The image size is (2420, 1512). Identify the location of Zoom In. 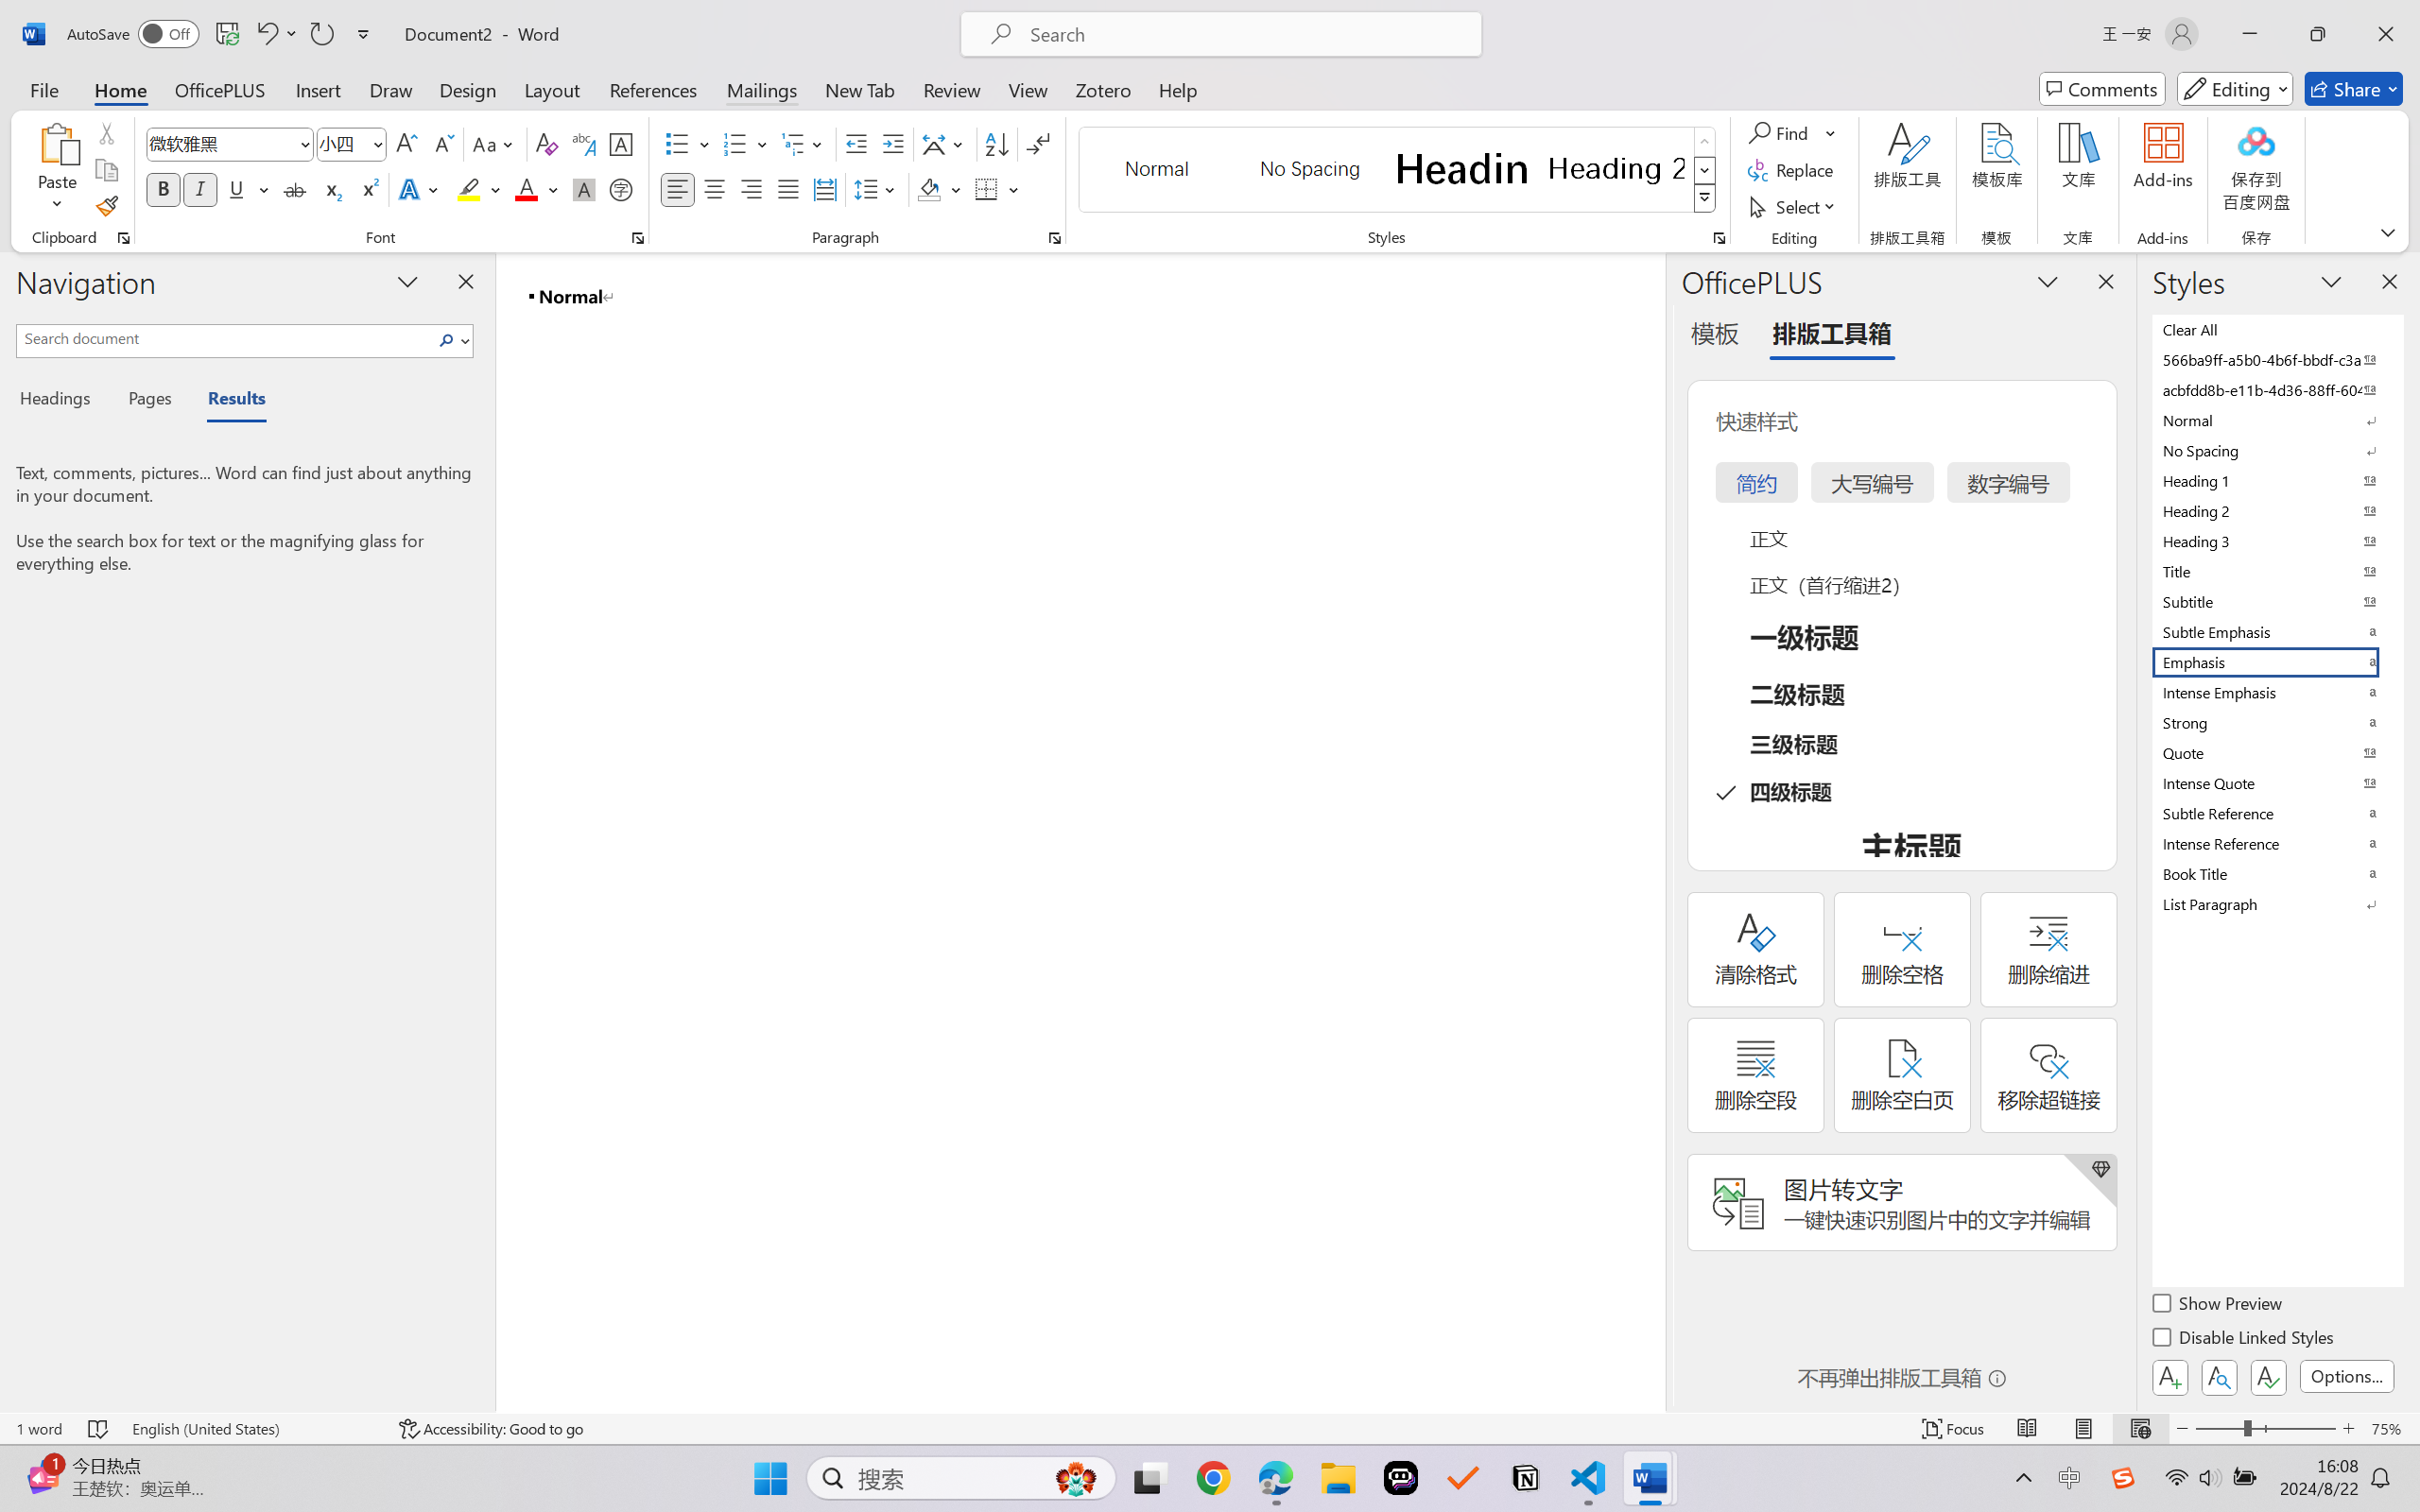
(2349, 1429).